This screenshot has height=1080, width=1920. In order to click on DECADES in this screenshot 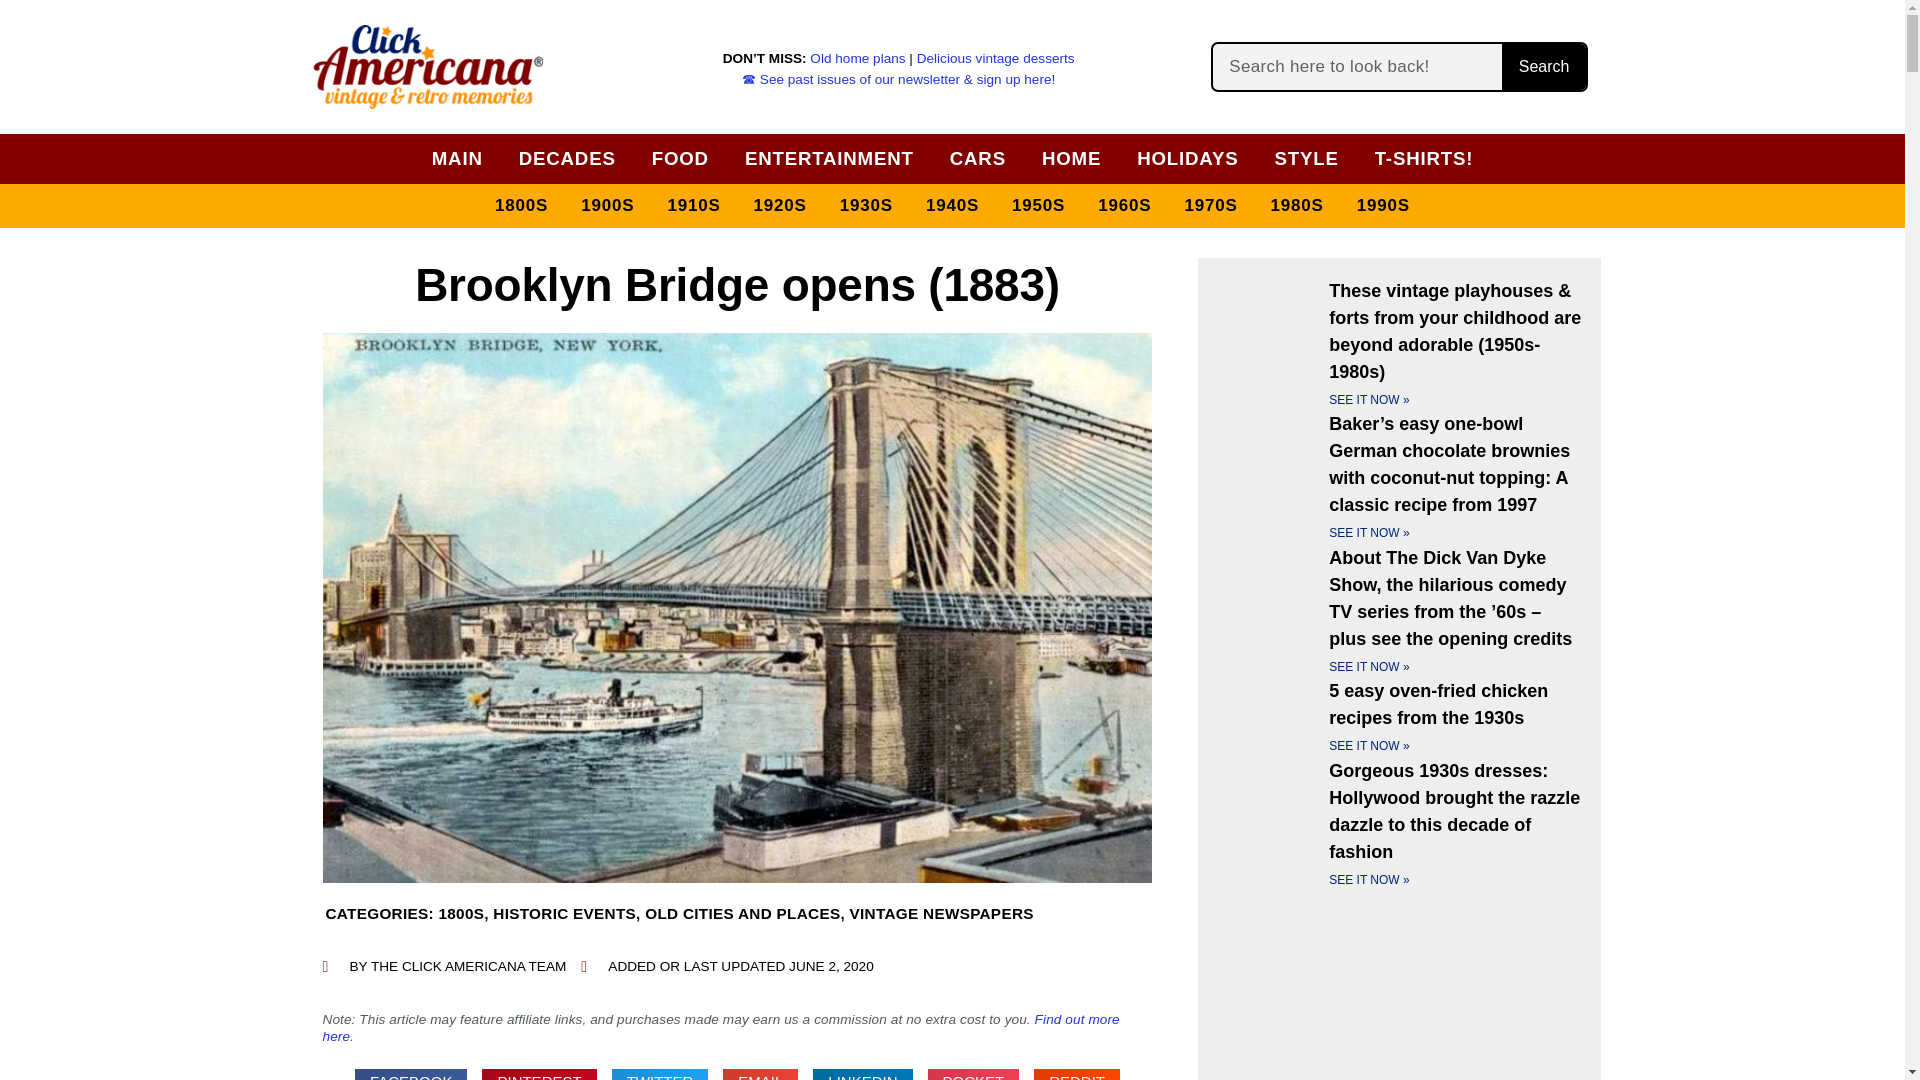, I will do `click(567, 158)`.